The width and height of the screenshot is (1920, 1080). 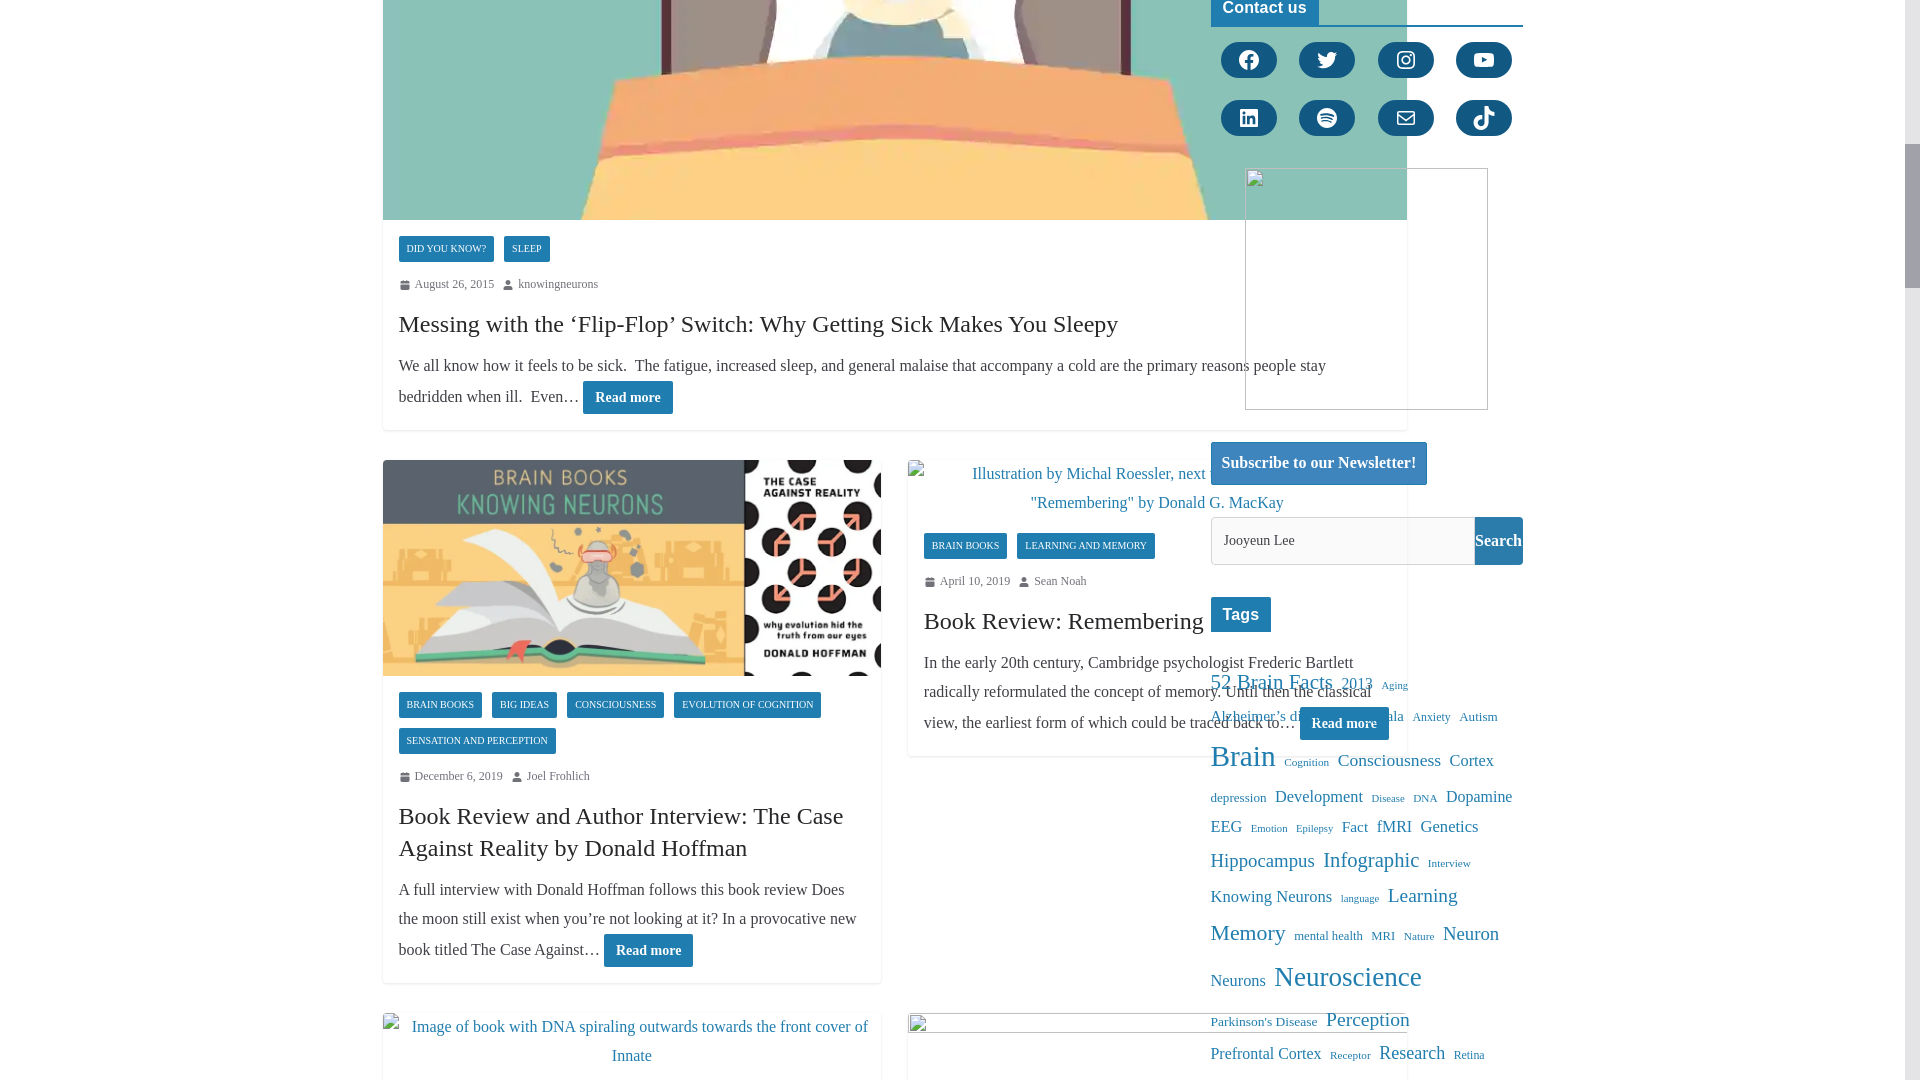 I want to click on Book Review: Remembering, so click(x=1158, y=489).